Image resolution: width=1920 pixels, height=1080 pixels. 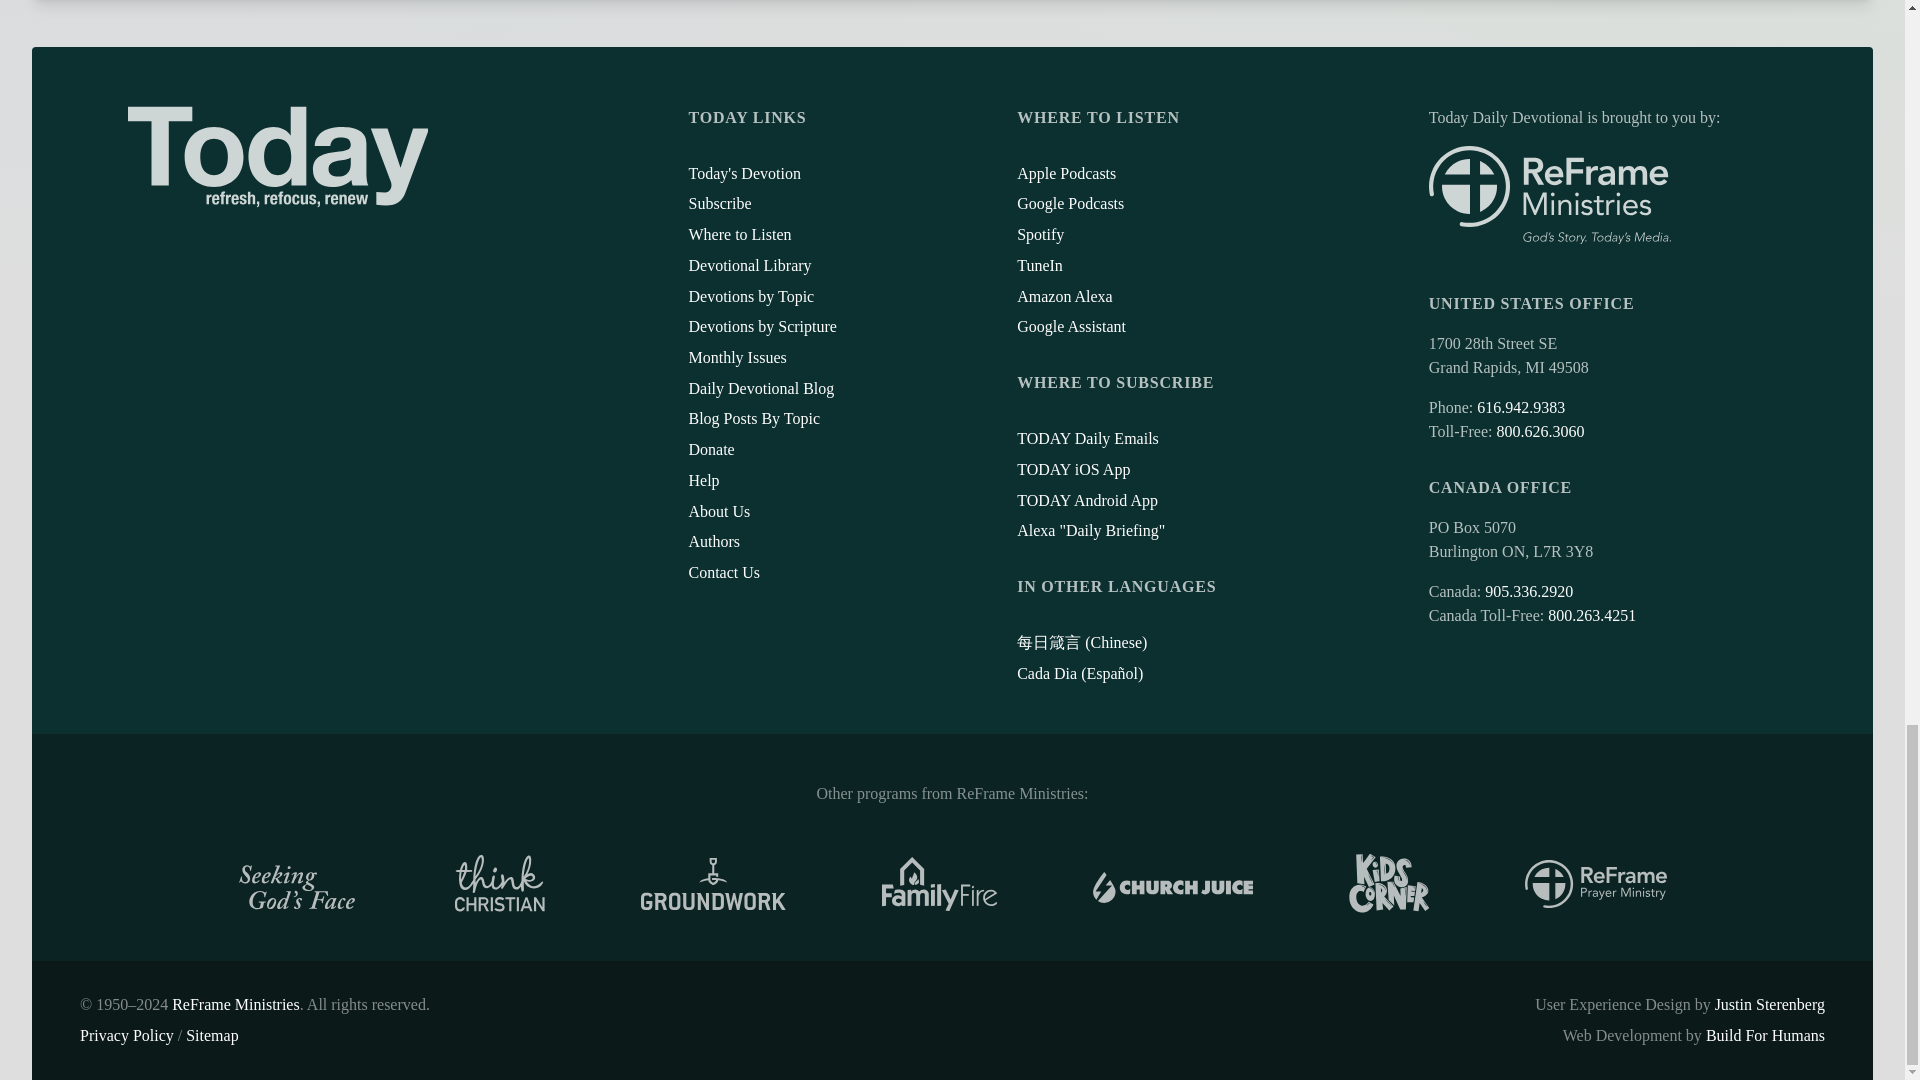 What do you see at coordinates (748, 266) in the screenshot?
I see `Devotional Library` at bounding box center [748, 266].